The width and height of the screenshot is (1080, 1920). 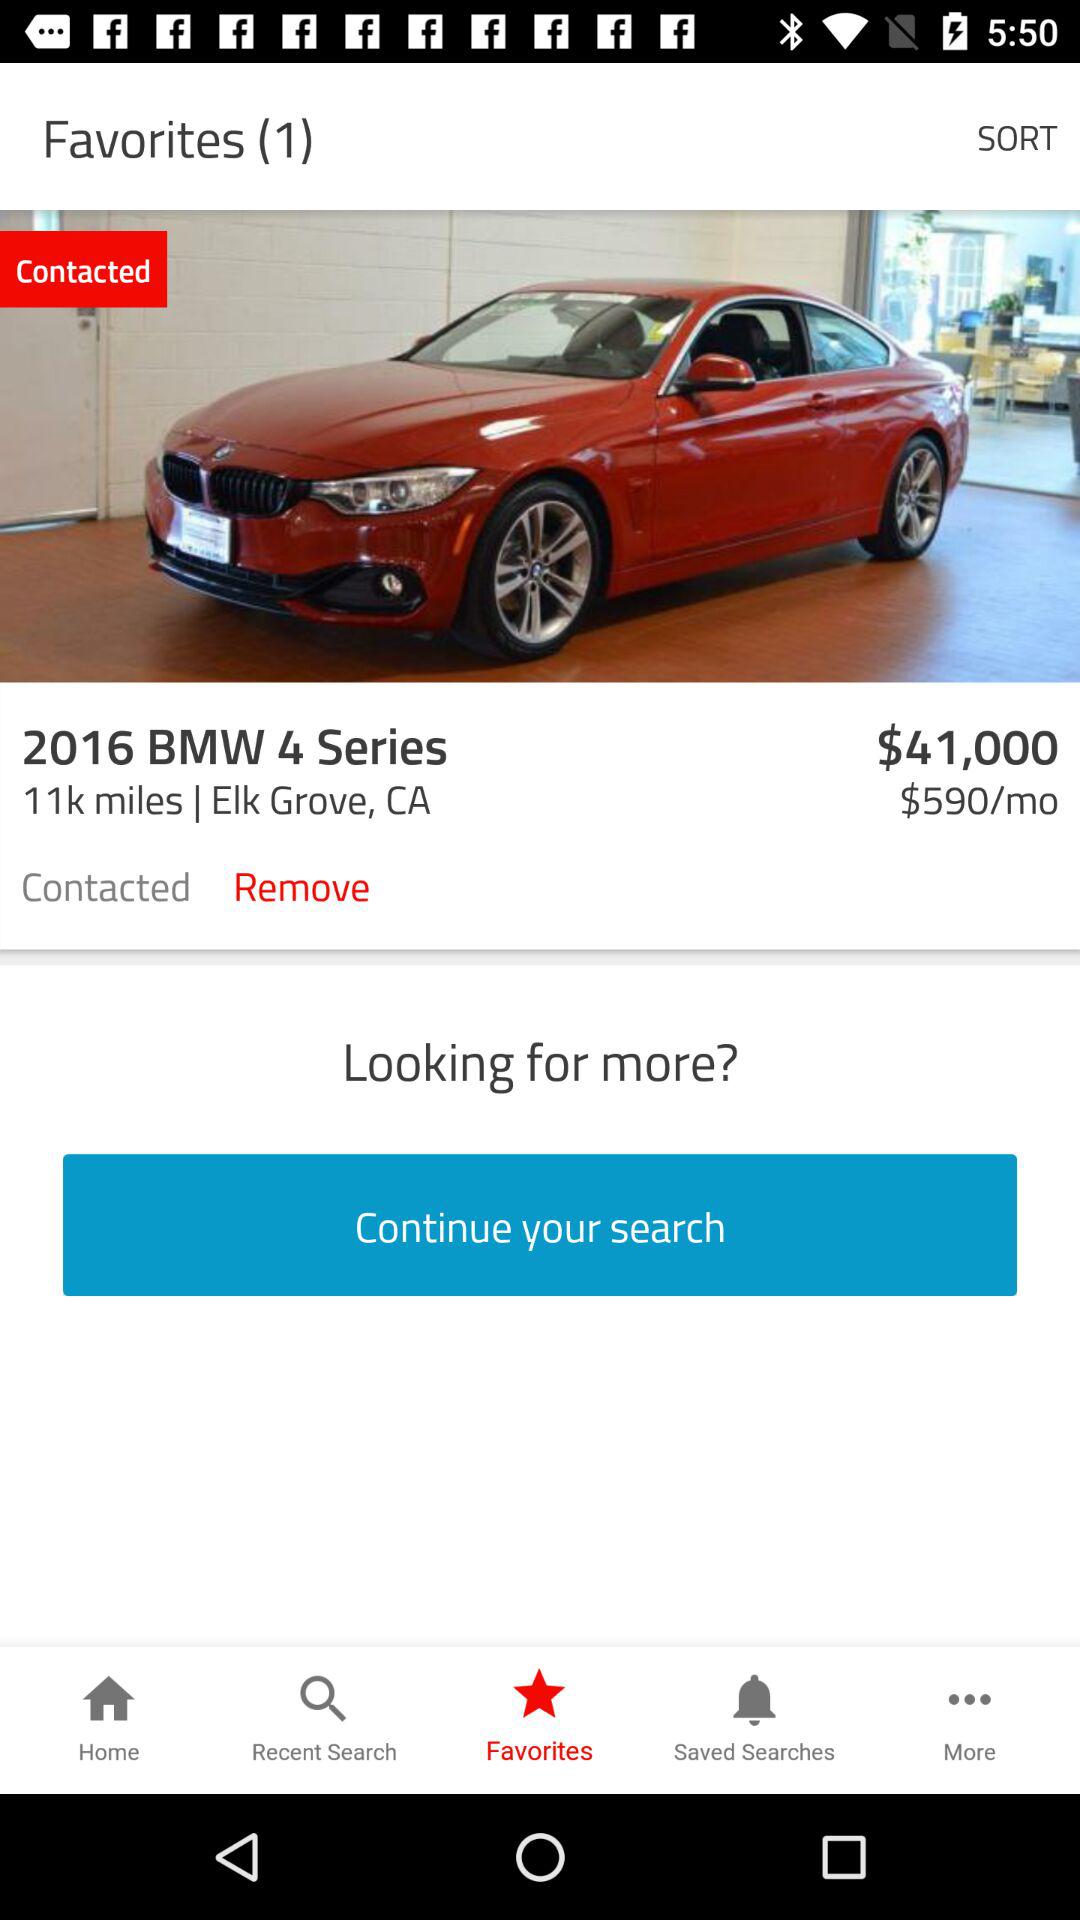 I want to click on scroll until the continue your search item, so click(x=540, y=1225).